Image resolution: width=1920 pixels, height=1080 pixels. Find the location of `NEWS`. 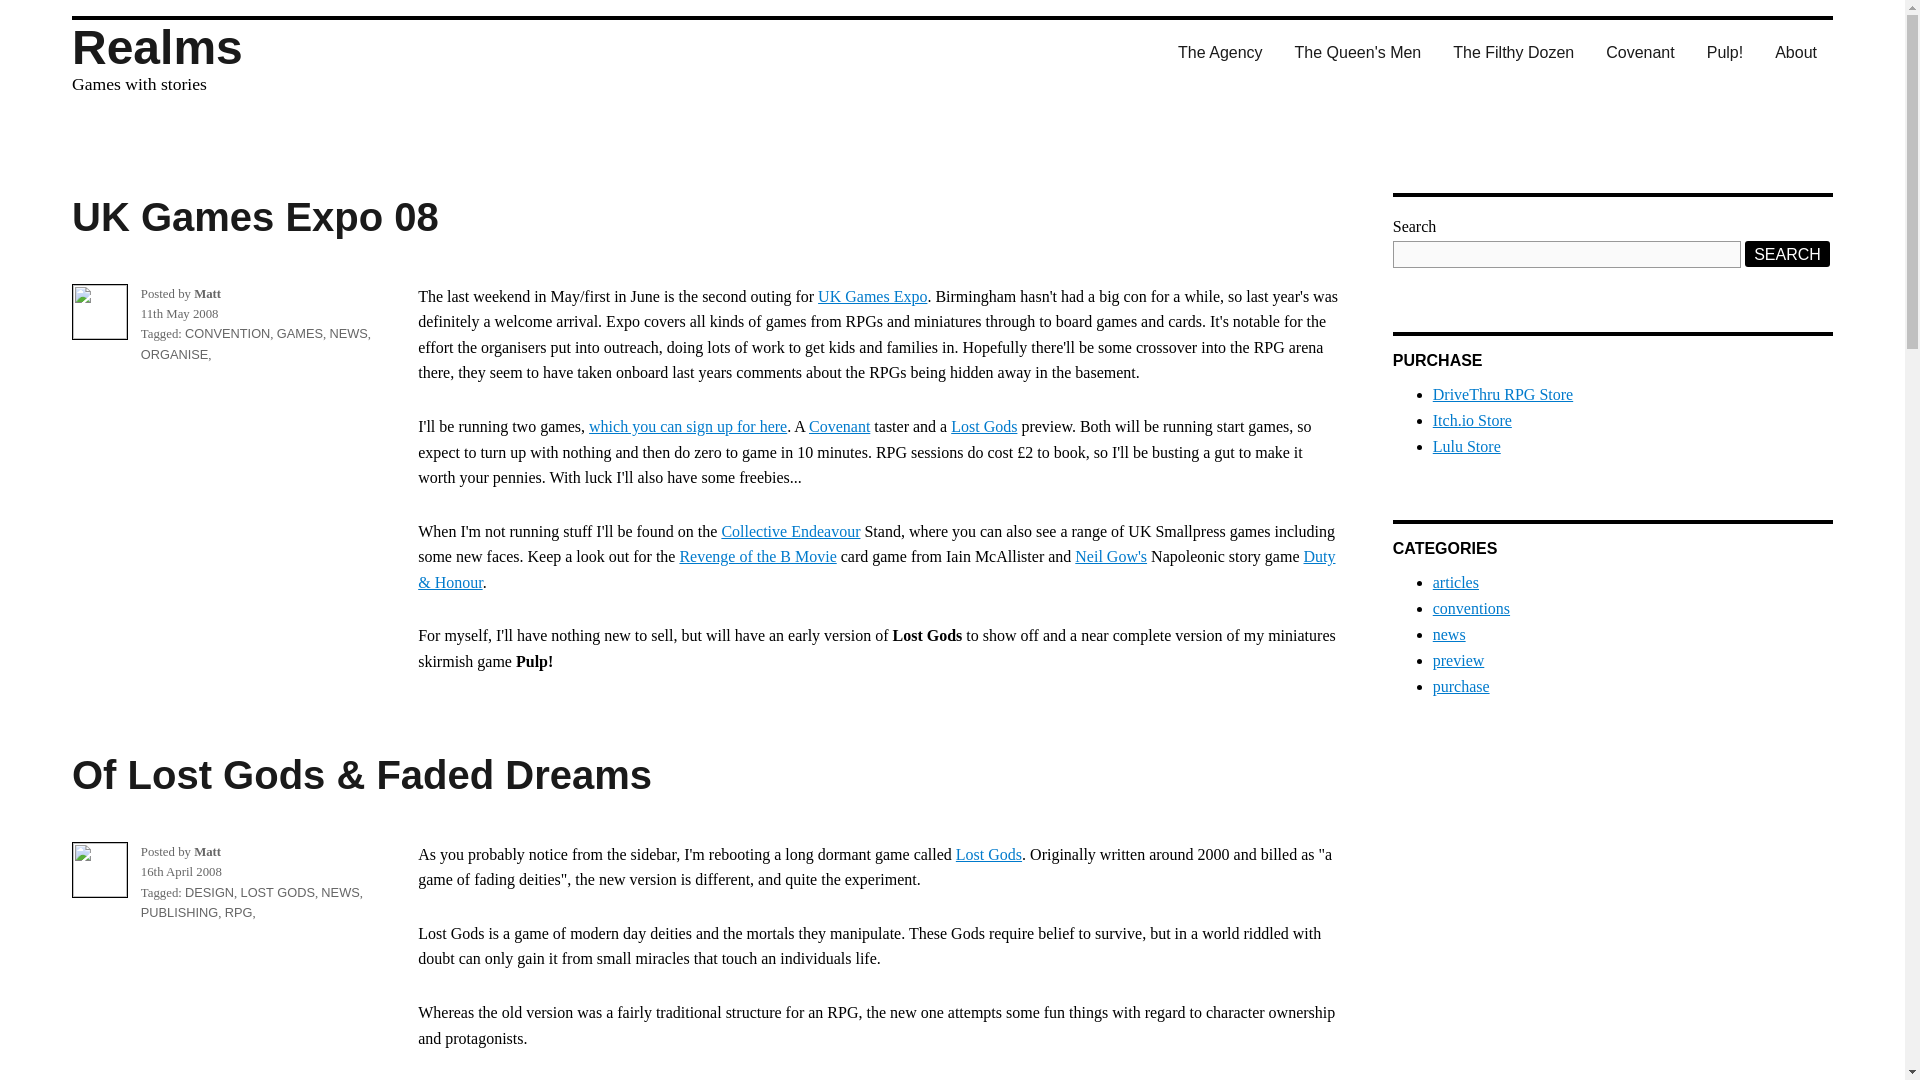

NEWS is located at coordinates (340, 892).